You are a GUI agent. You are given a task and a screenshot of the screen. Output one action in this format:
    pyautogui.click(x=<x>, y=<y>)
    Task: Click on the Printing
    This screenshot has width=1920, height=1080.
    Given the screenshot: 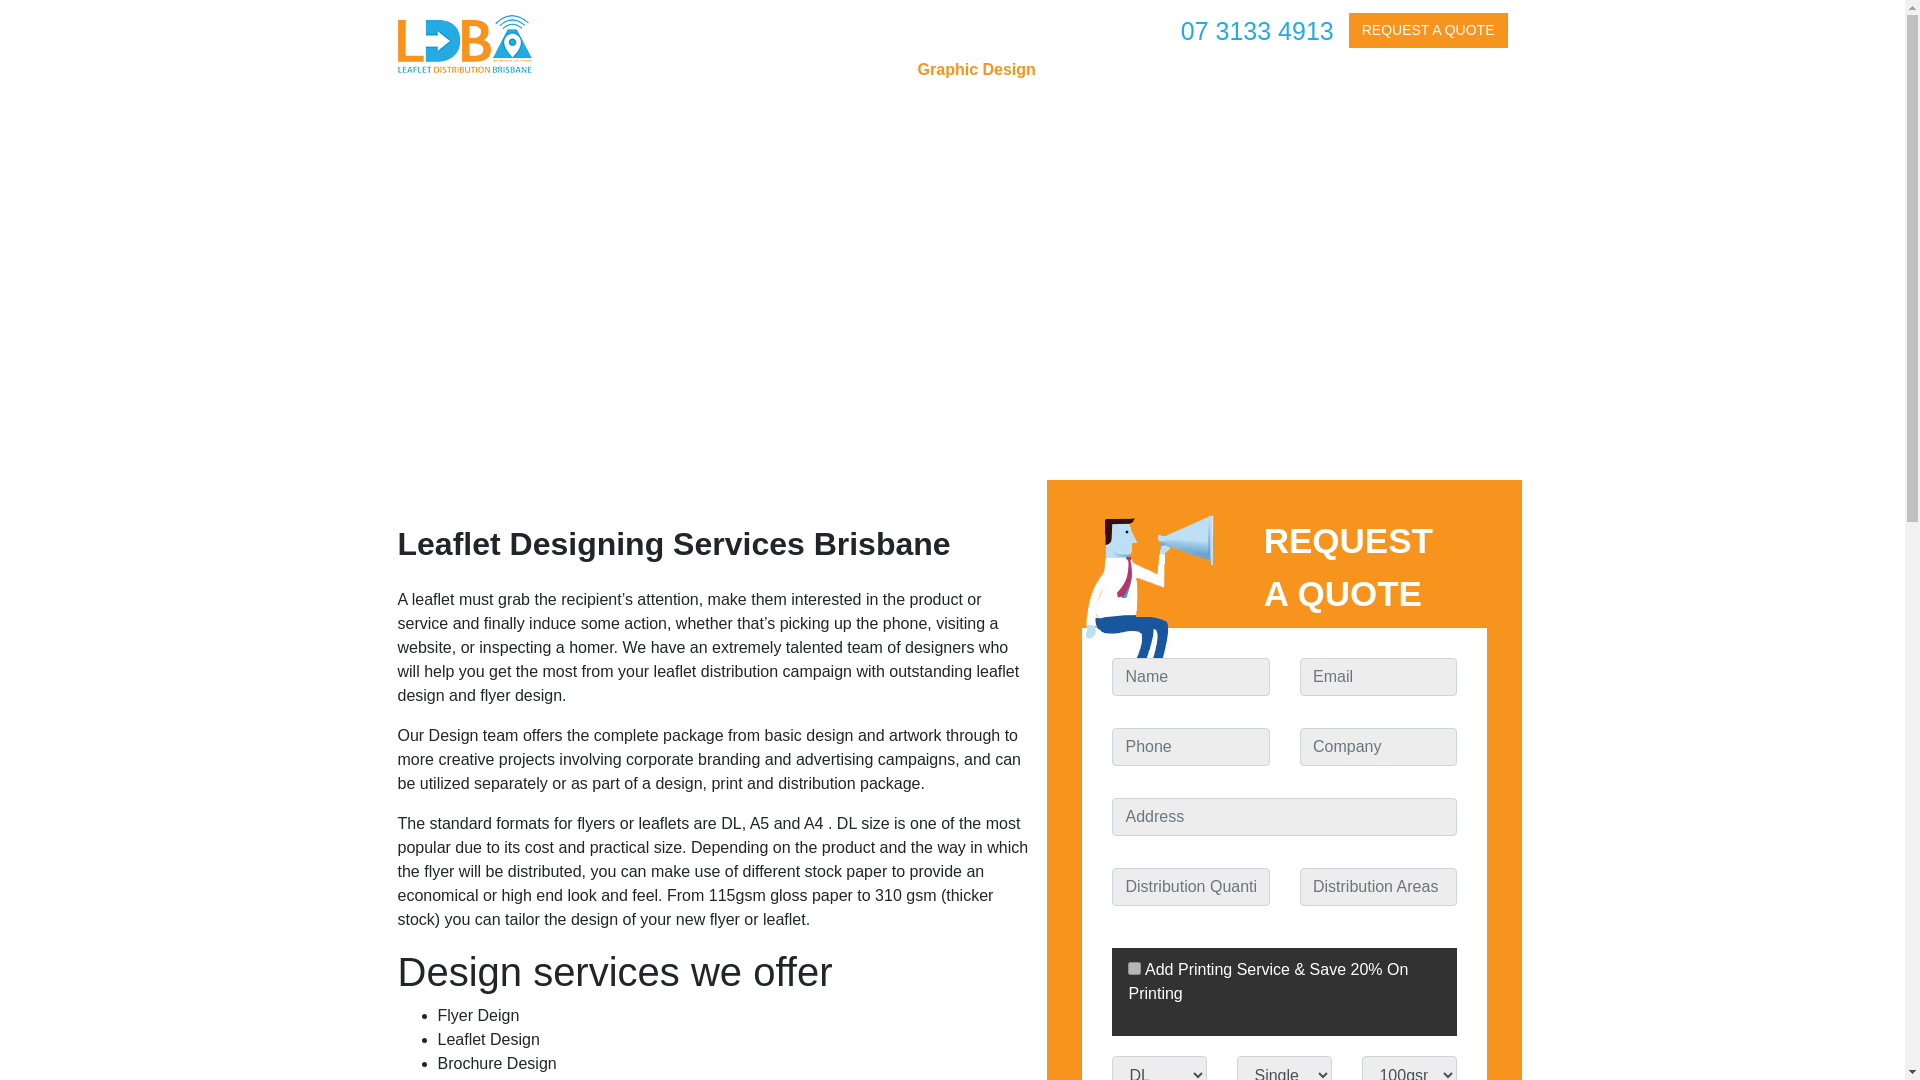 What is the action you would take?
    pyautogui.click(x=1094, y=63)
    